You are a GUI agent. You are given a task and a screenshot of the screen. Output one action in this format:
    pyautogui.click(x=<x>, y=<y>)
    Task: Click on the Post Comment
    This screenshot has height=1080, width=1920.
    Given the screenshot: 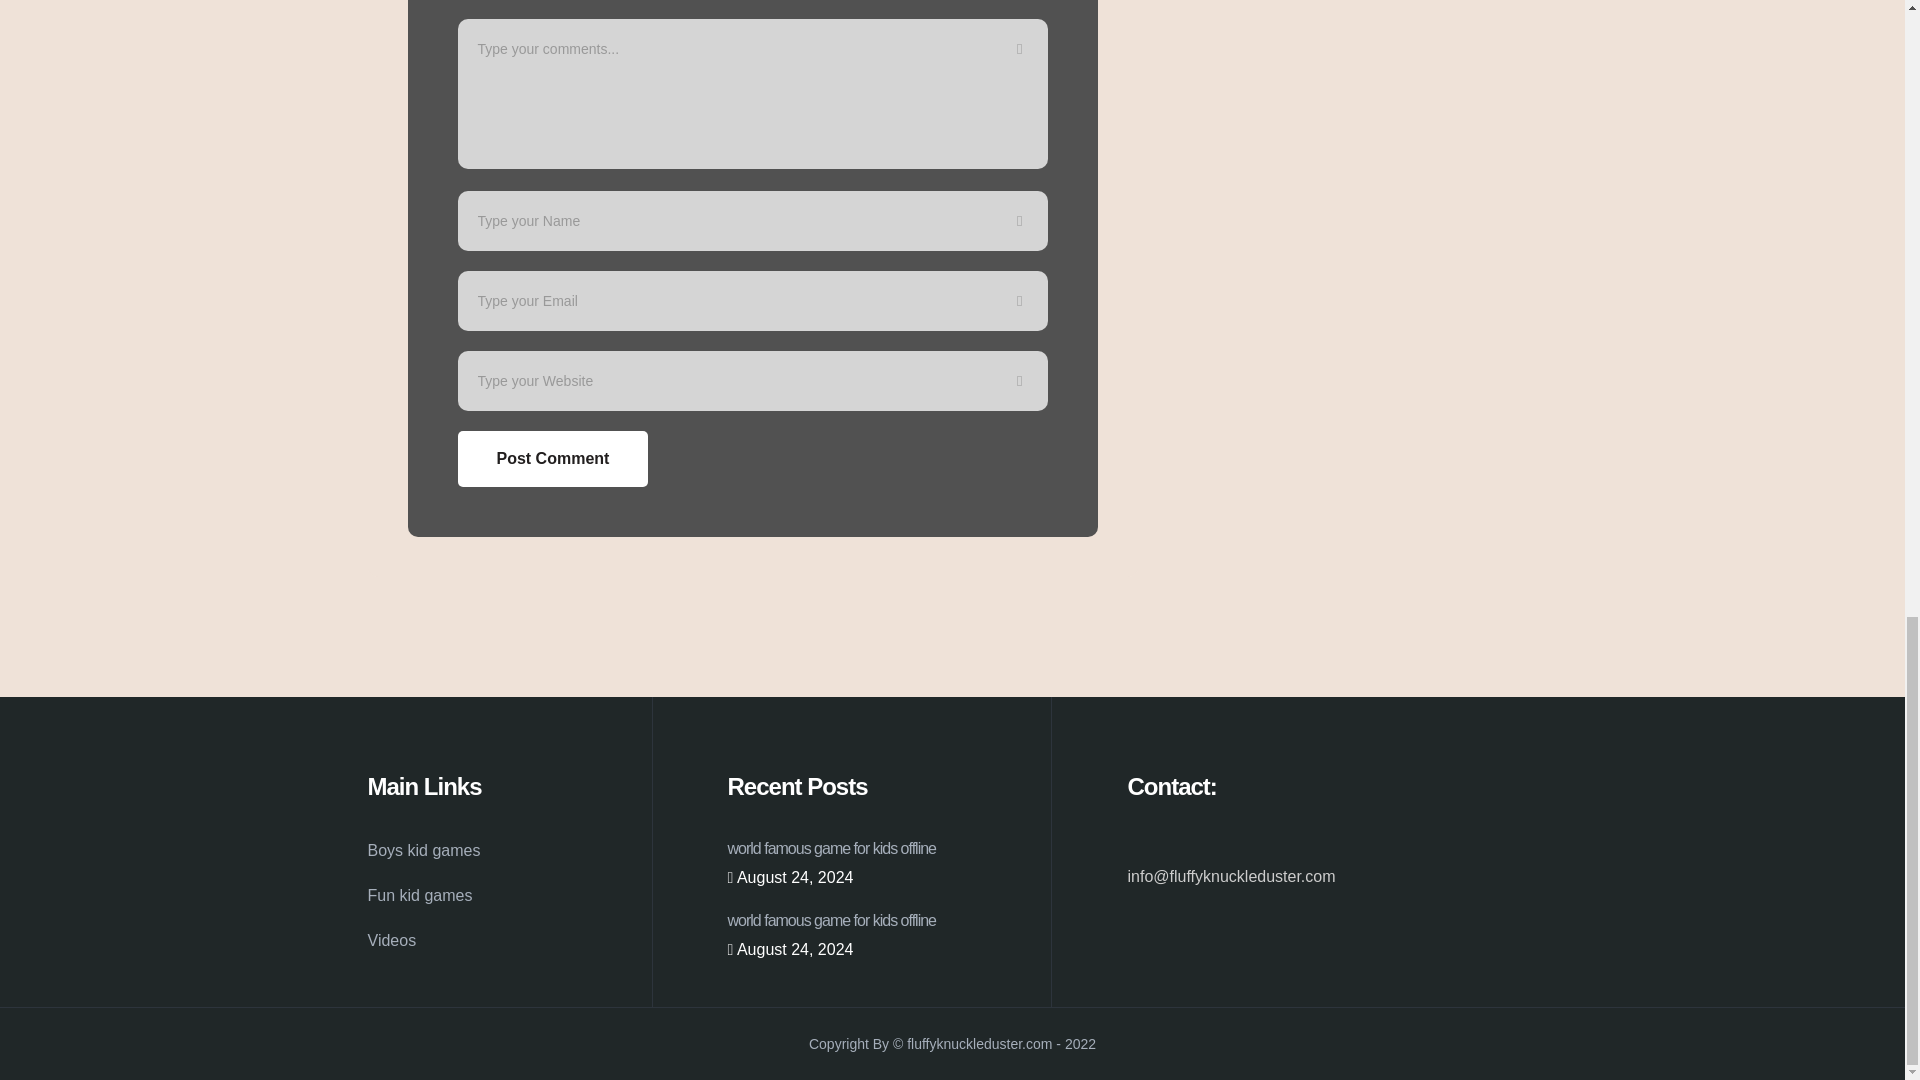 What is the action you would take?
    pyautogui.click(x=553, y=458)
    